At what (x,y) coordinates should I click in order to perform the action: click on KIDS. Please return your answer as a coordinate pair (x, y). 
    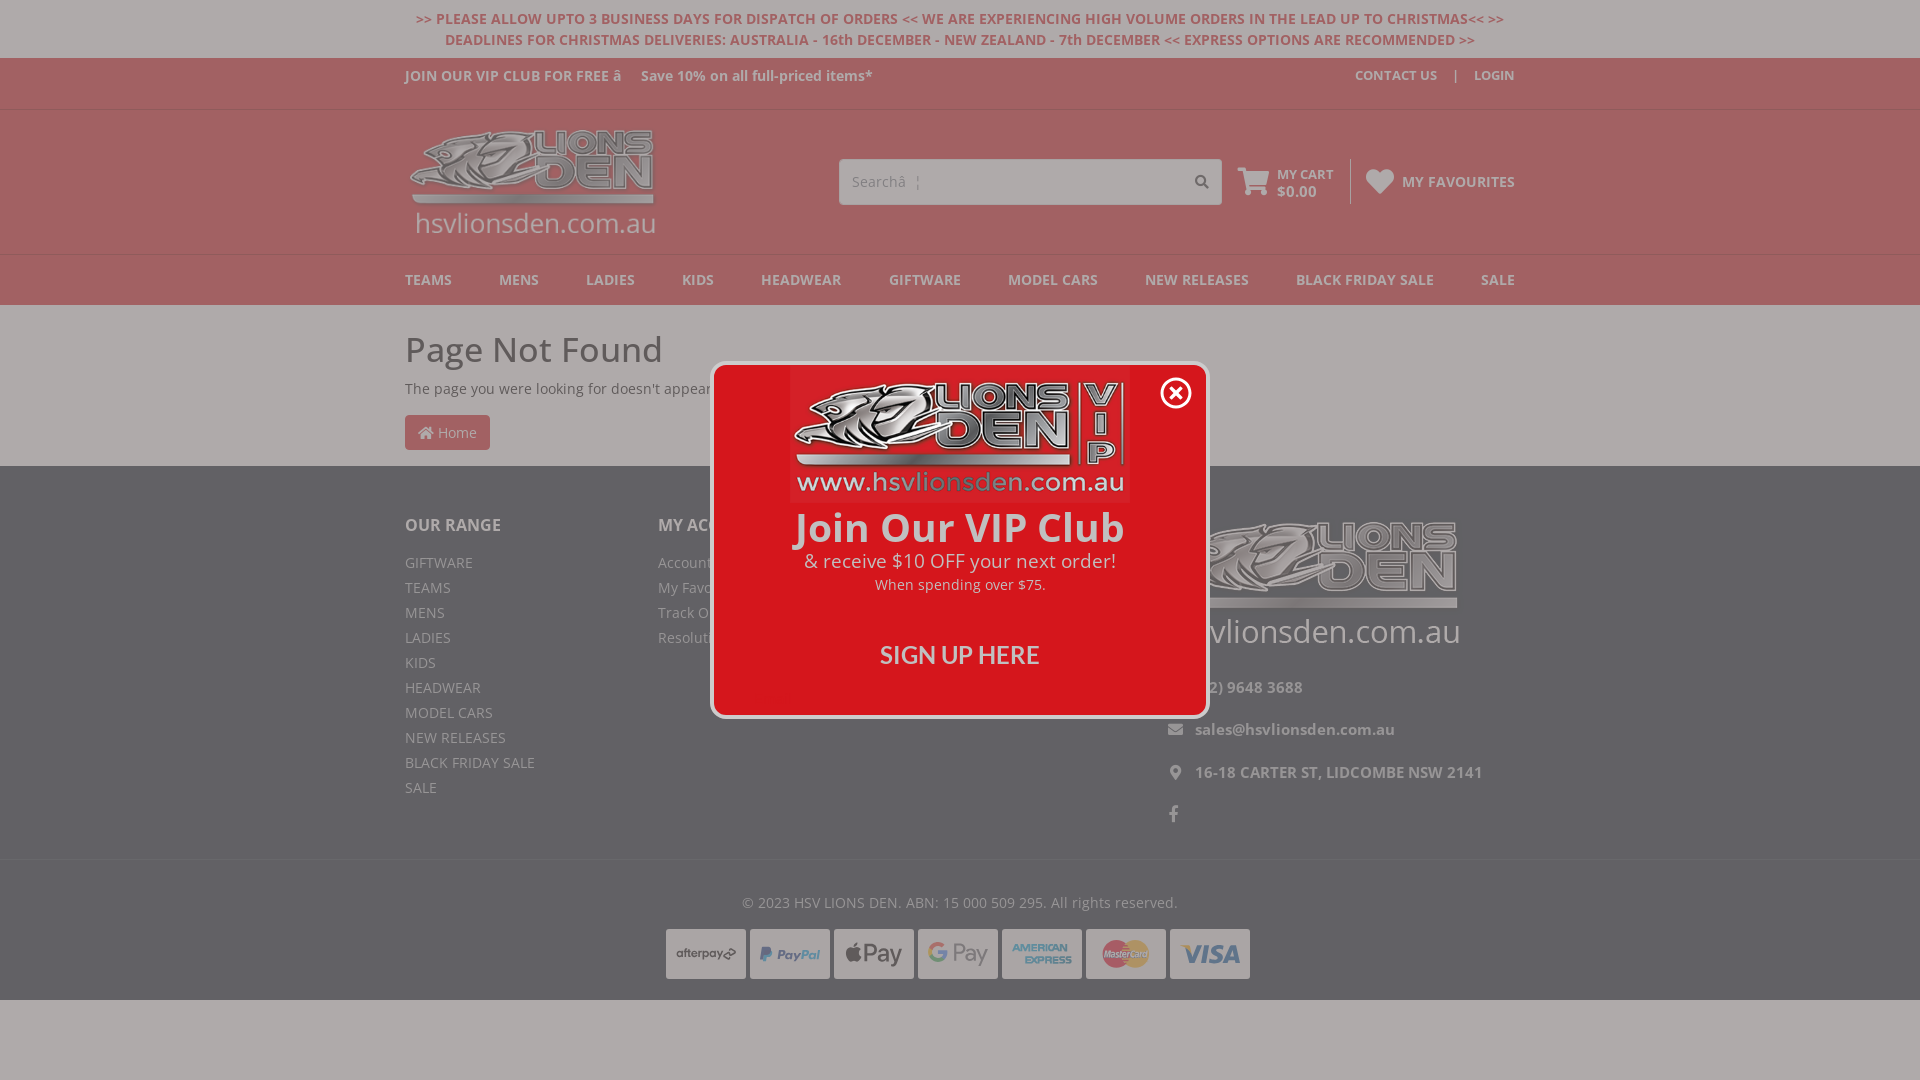
    Looking at the image, I should click on (698, 280).